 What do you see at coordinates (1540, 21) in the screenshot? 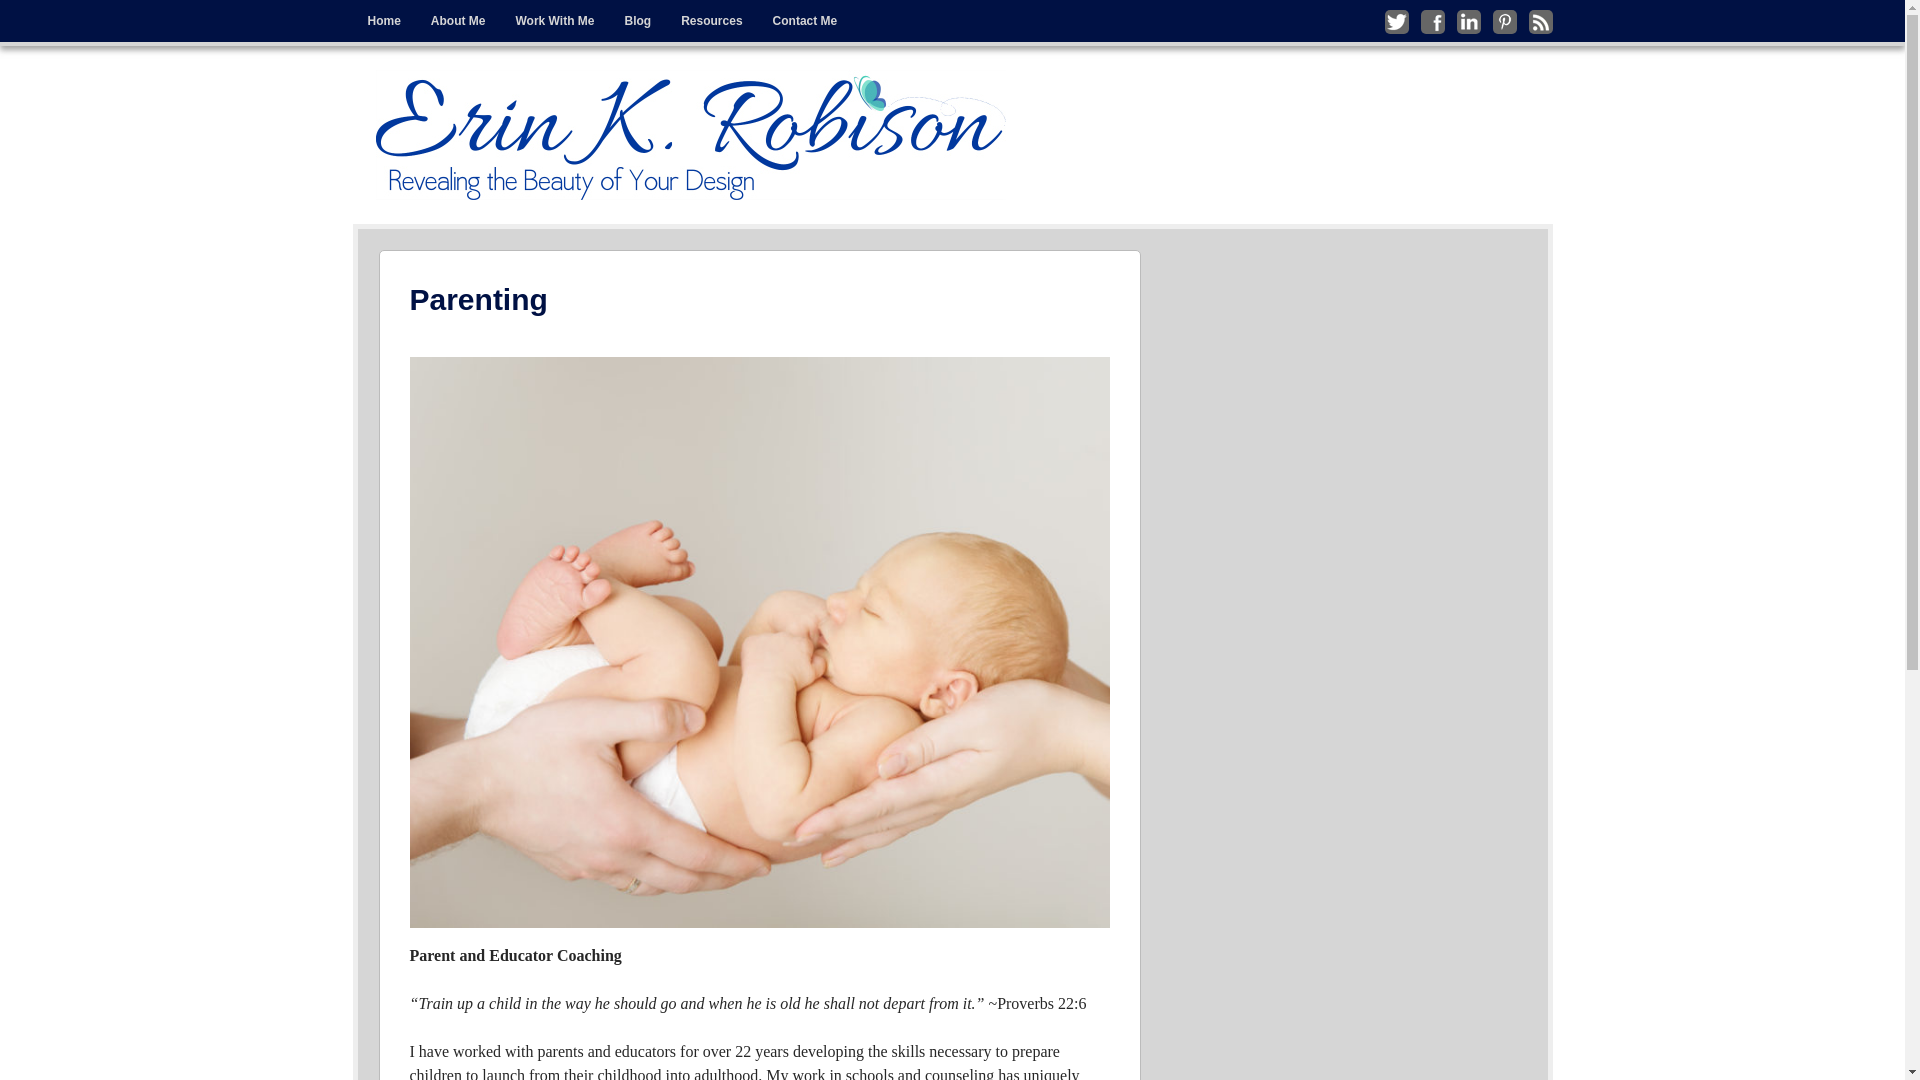
I see `Subscribe to my RSS Feed` at bounding box center [1540, 21].